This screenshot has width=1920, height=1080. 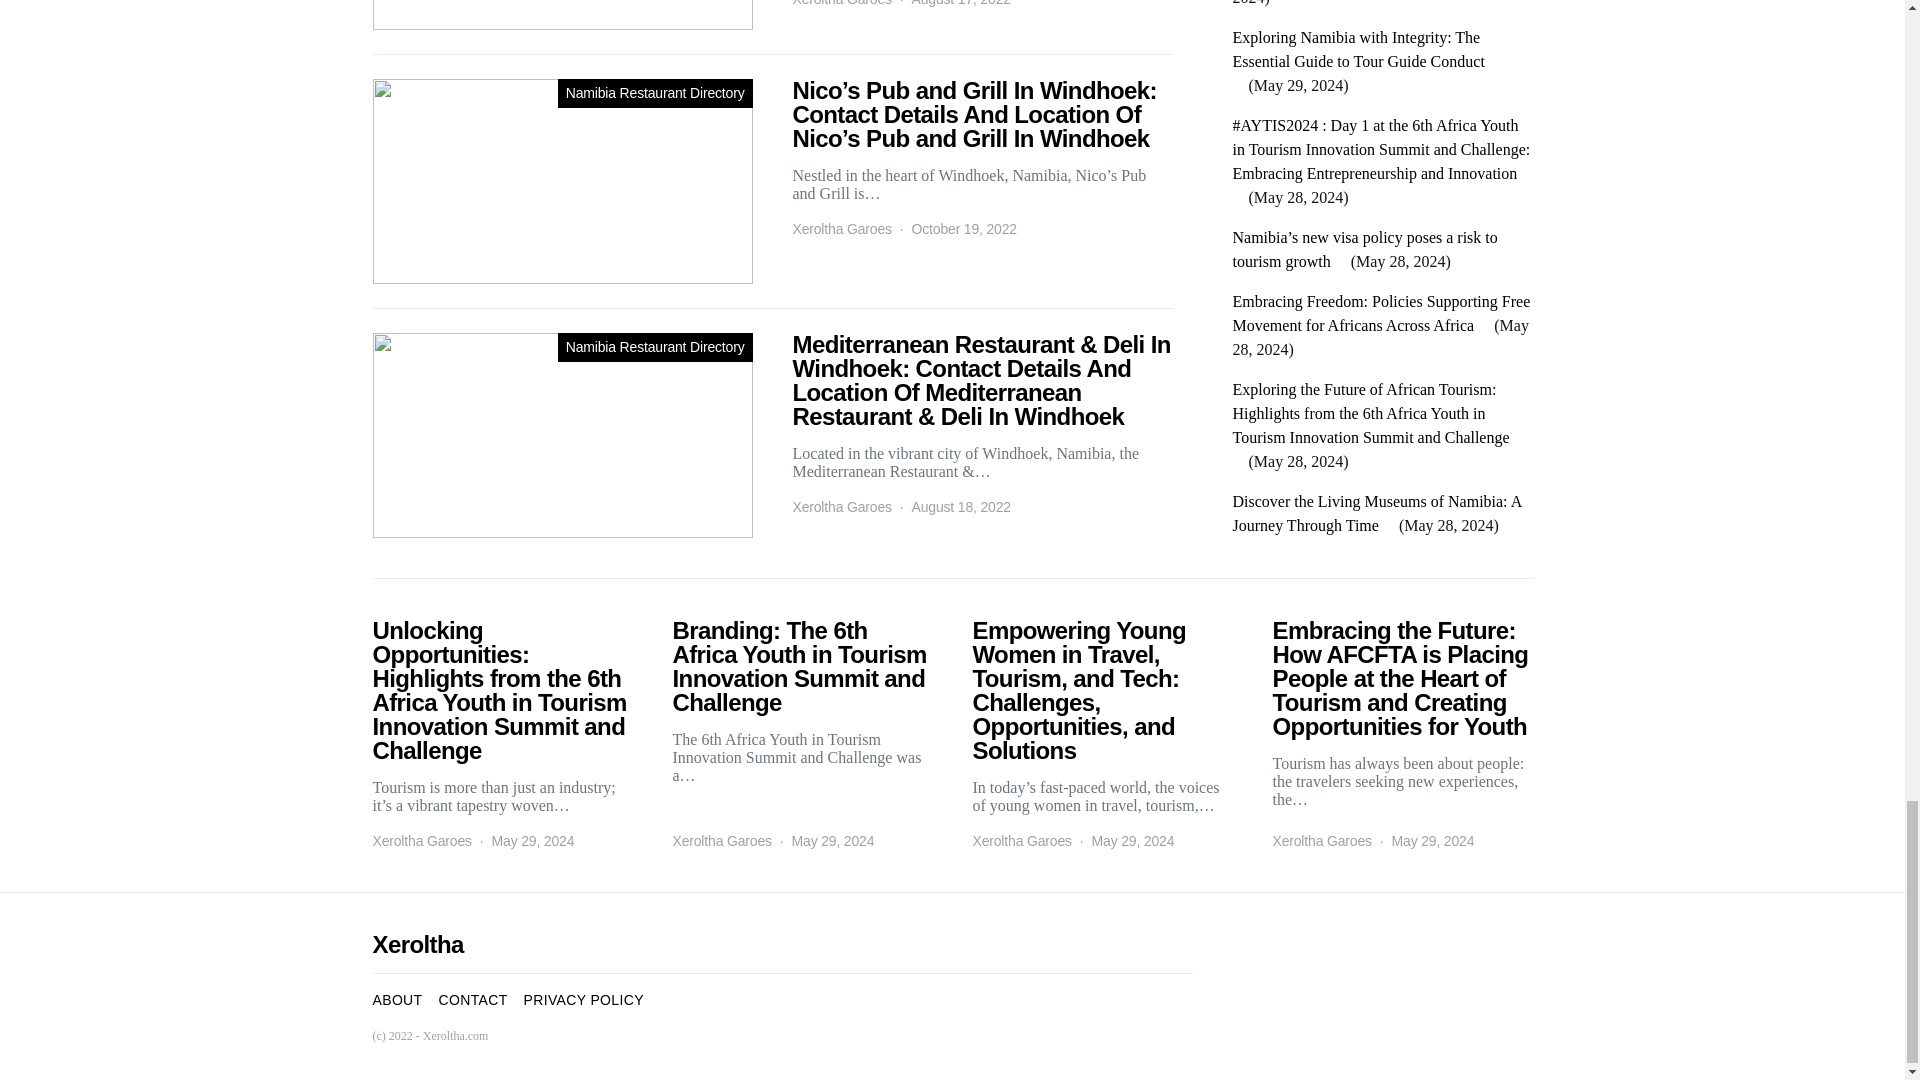 I want to click on View all posts by Xeroltha Garoes, so click(x=421, y=841).